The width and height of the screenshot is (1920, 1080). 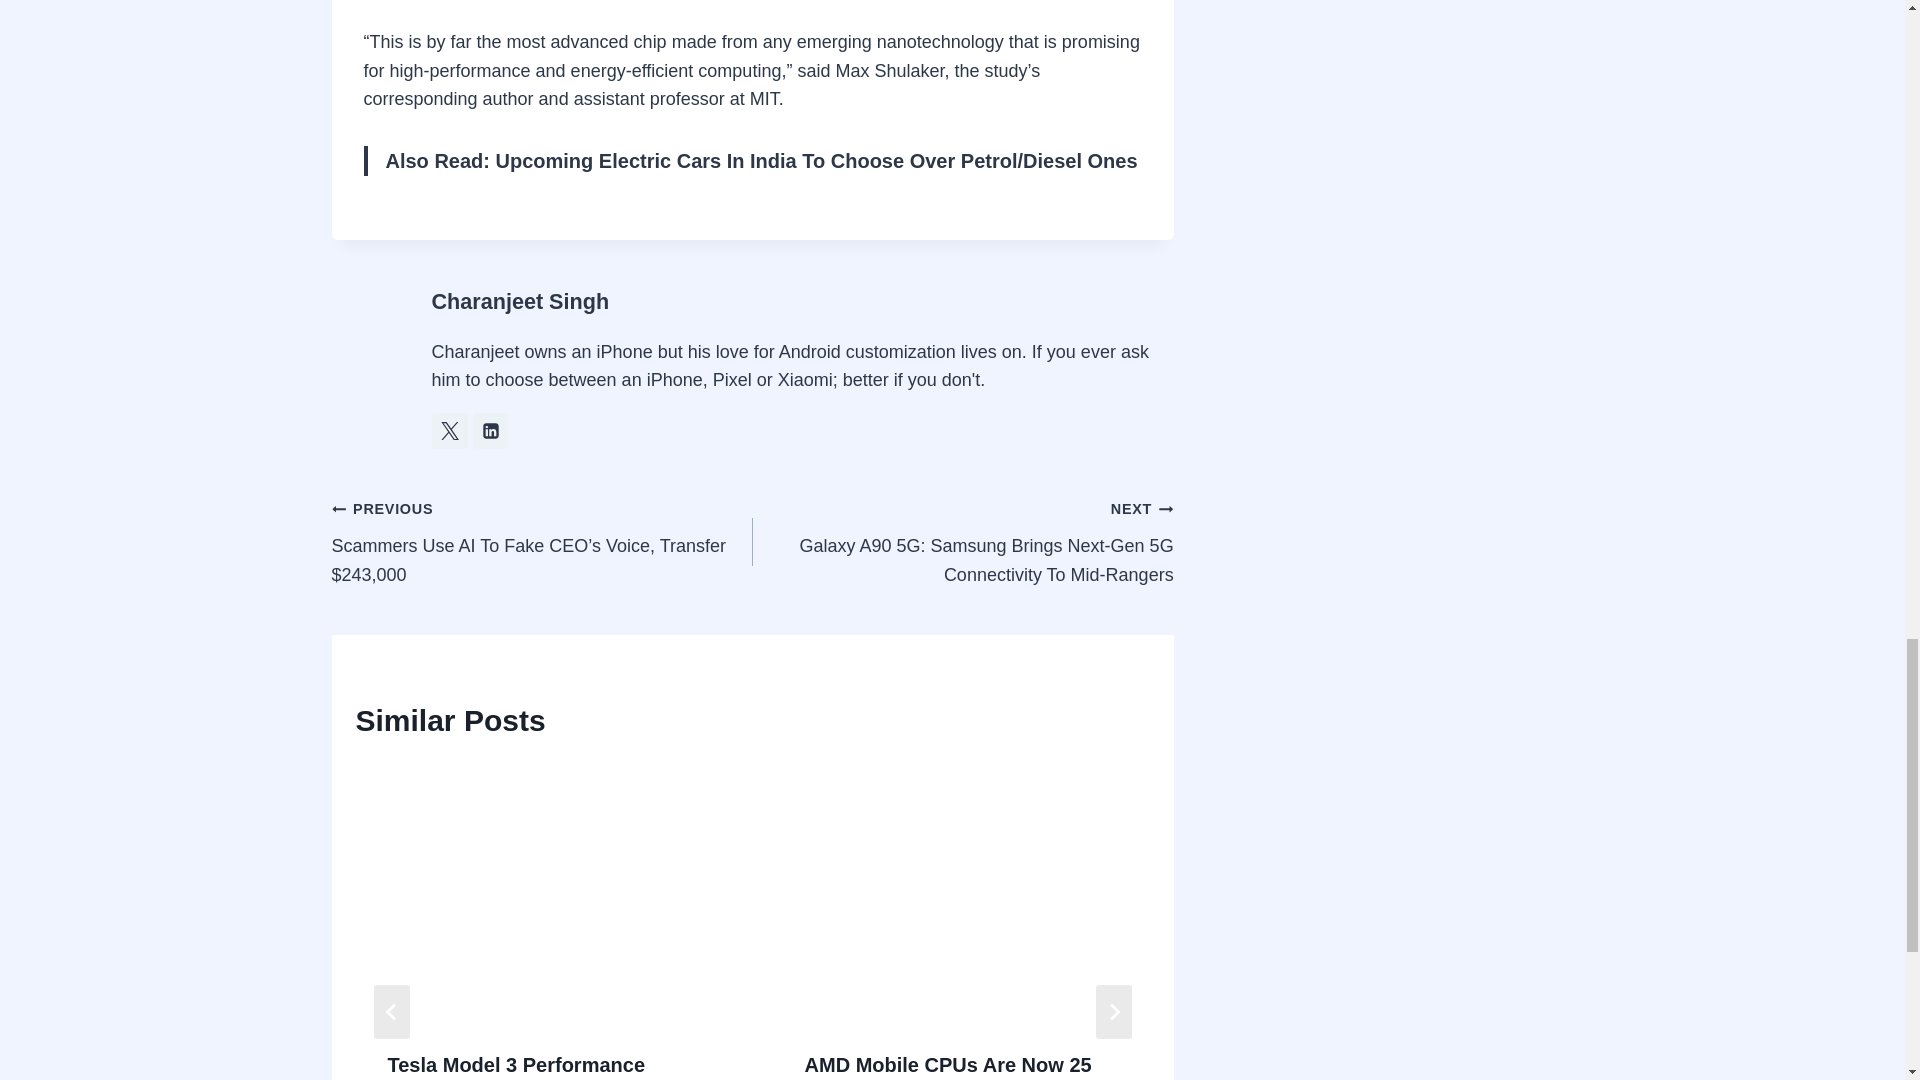 What do you see at coordinates (521, 302) in the screenshot?
I see `Posts by Charanjeet Singh` at bounding box center [521, 302].